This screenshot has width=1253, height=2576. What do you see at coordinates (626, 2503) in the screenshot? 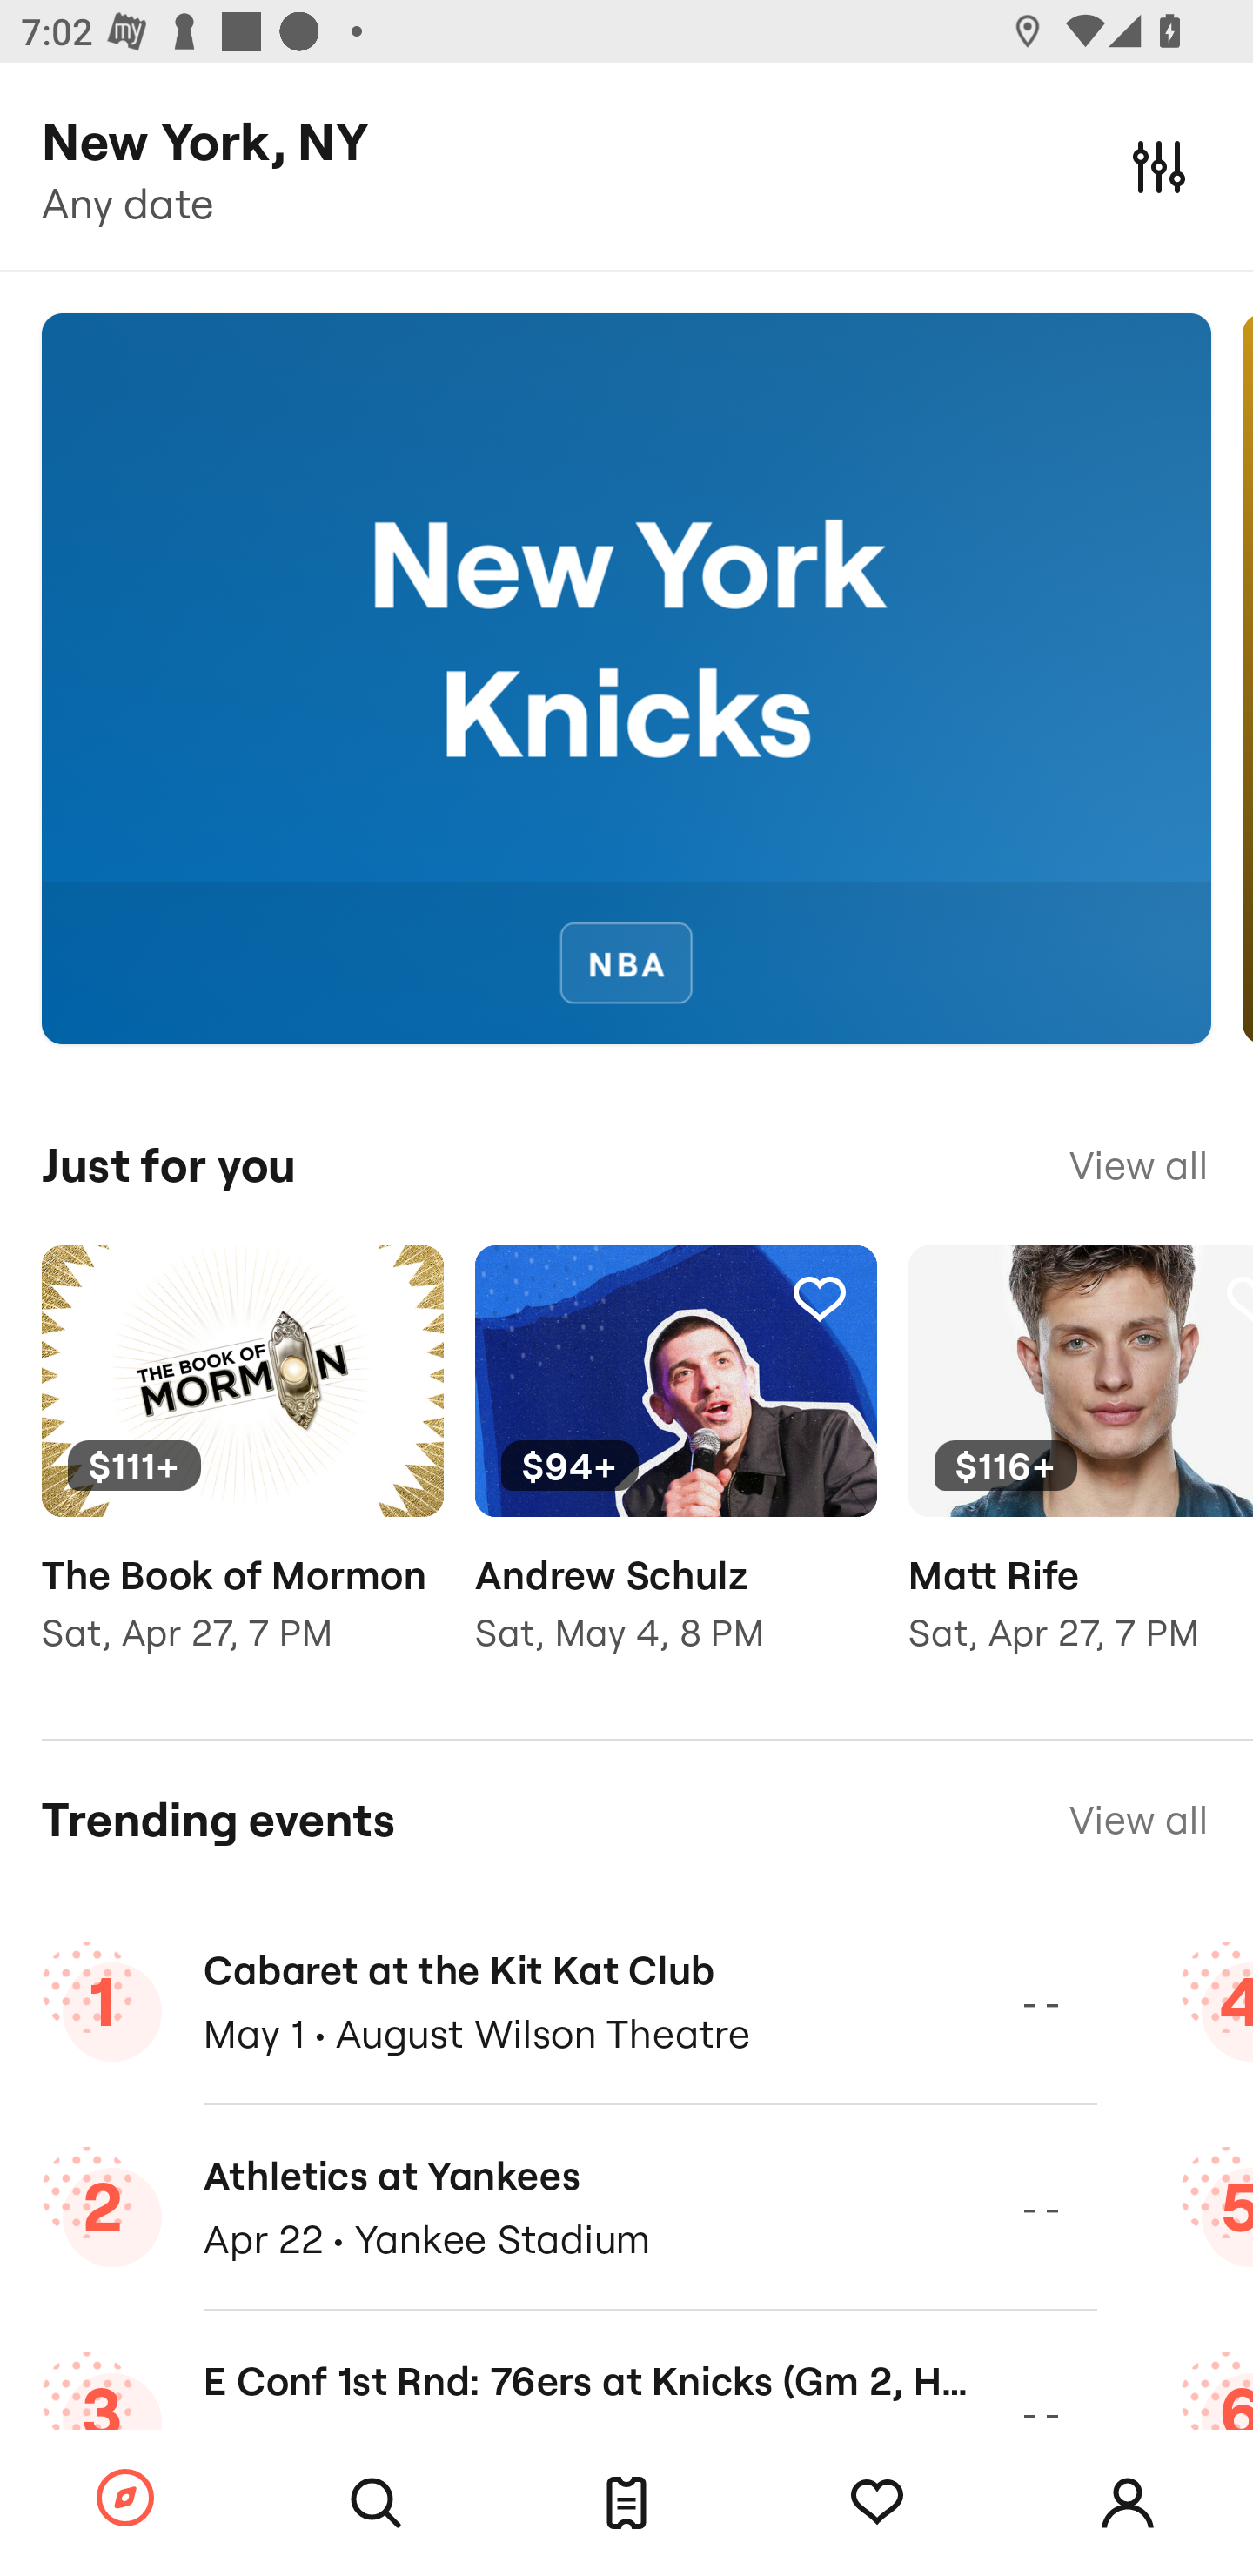
I see `Tickets` at bounding box center [626, 2503].